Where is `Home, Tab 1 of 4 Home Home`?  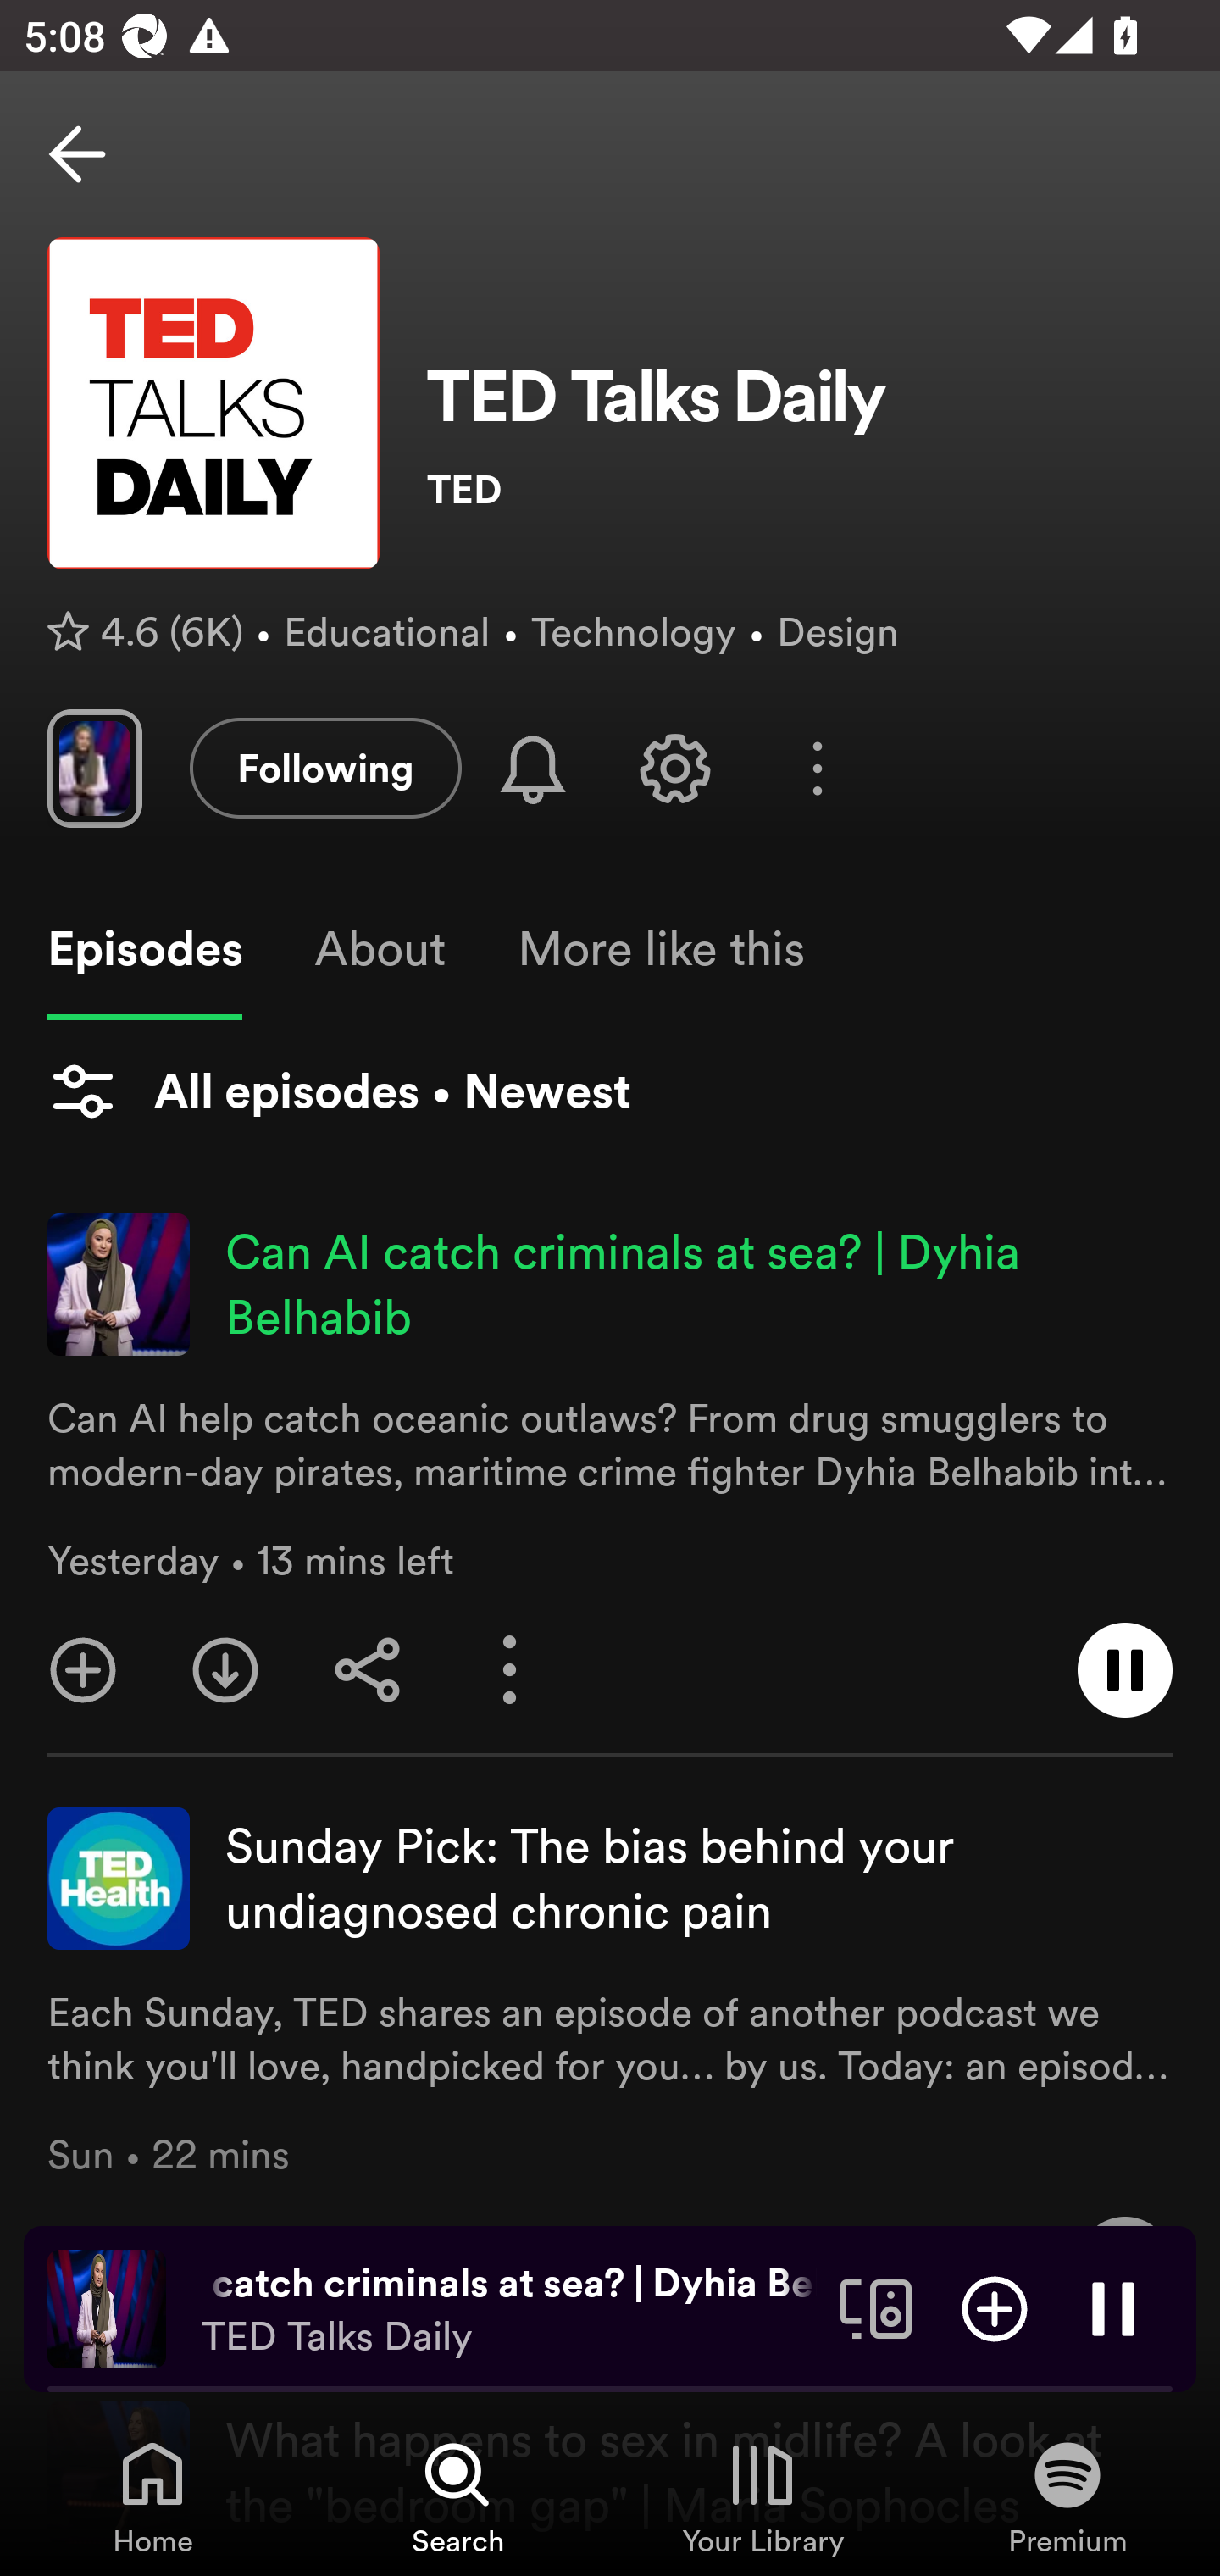 Home, Tab 1 of 4 Home Home is located at coordinates (152, 2496).